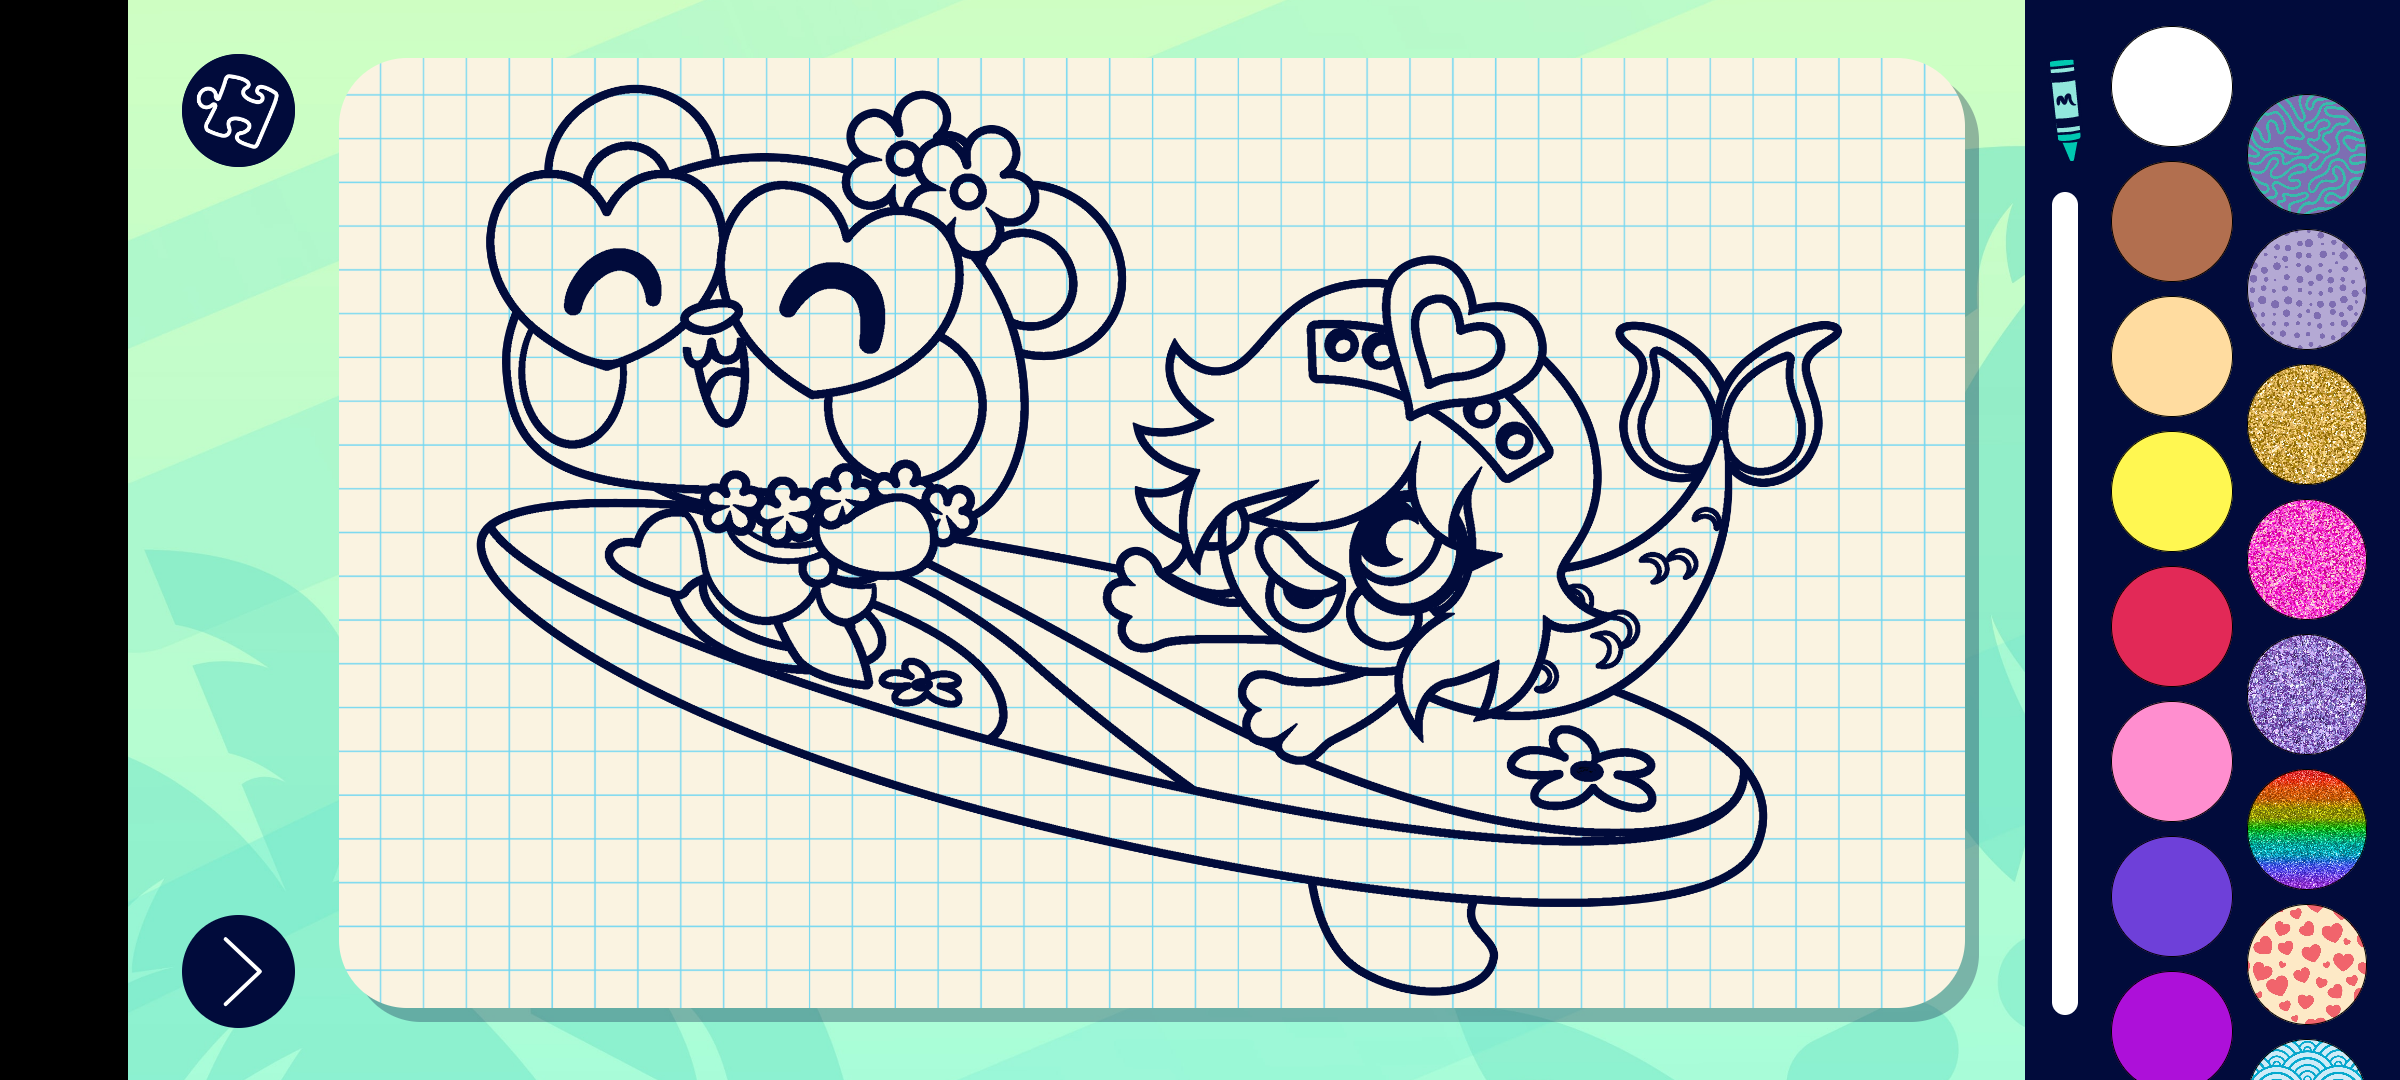 Image resolution: width=2400 pixels, height=1080 pixels. Describe the element at coordinates (2308, 964) in the screenshot. I see `coloring background` at that location.